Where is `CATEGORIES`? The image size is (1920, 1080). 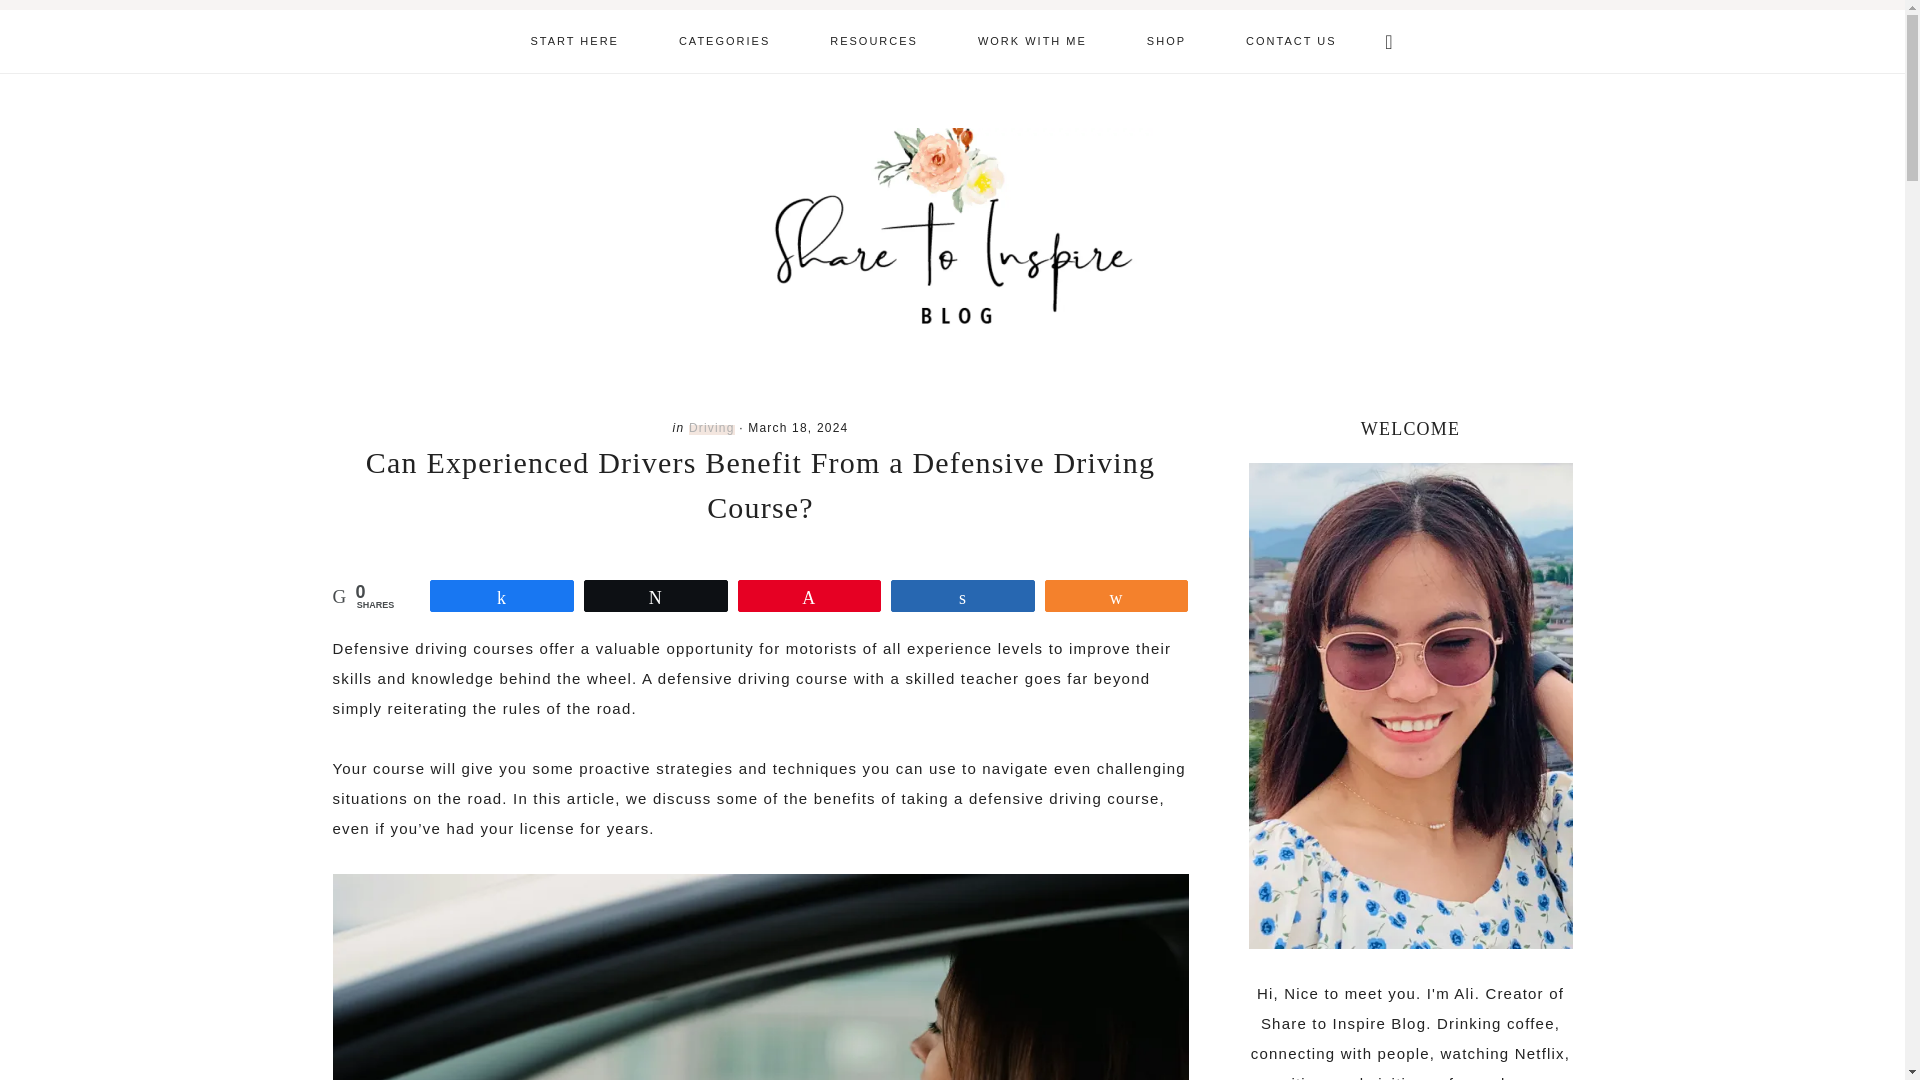 CATEGORIES is located at coordinates (724, 41).